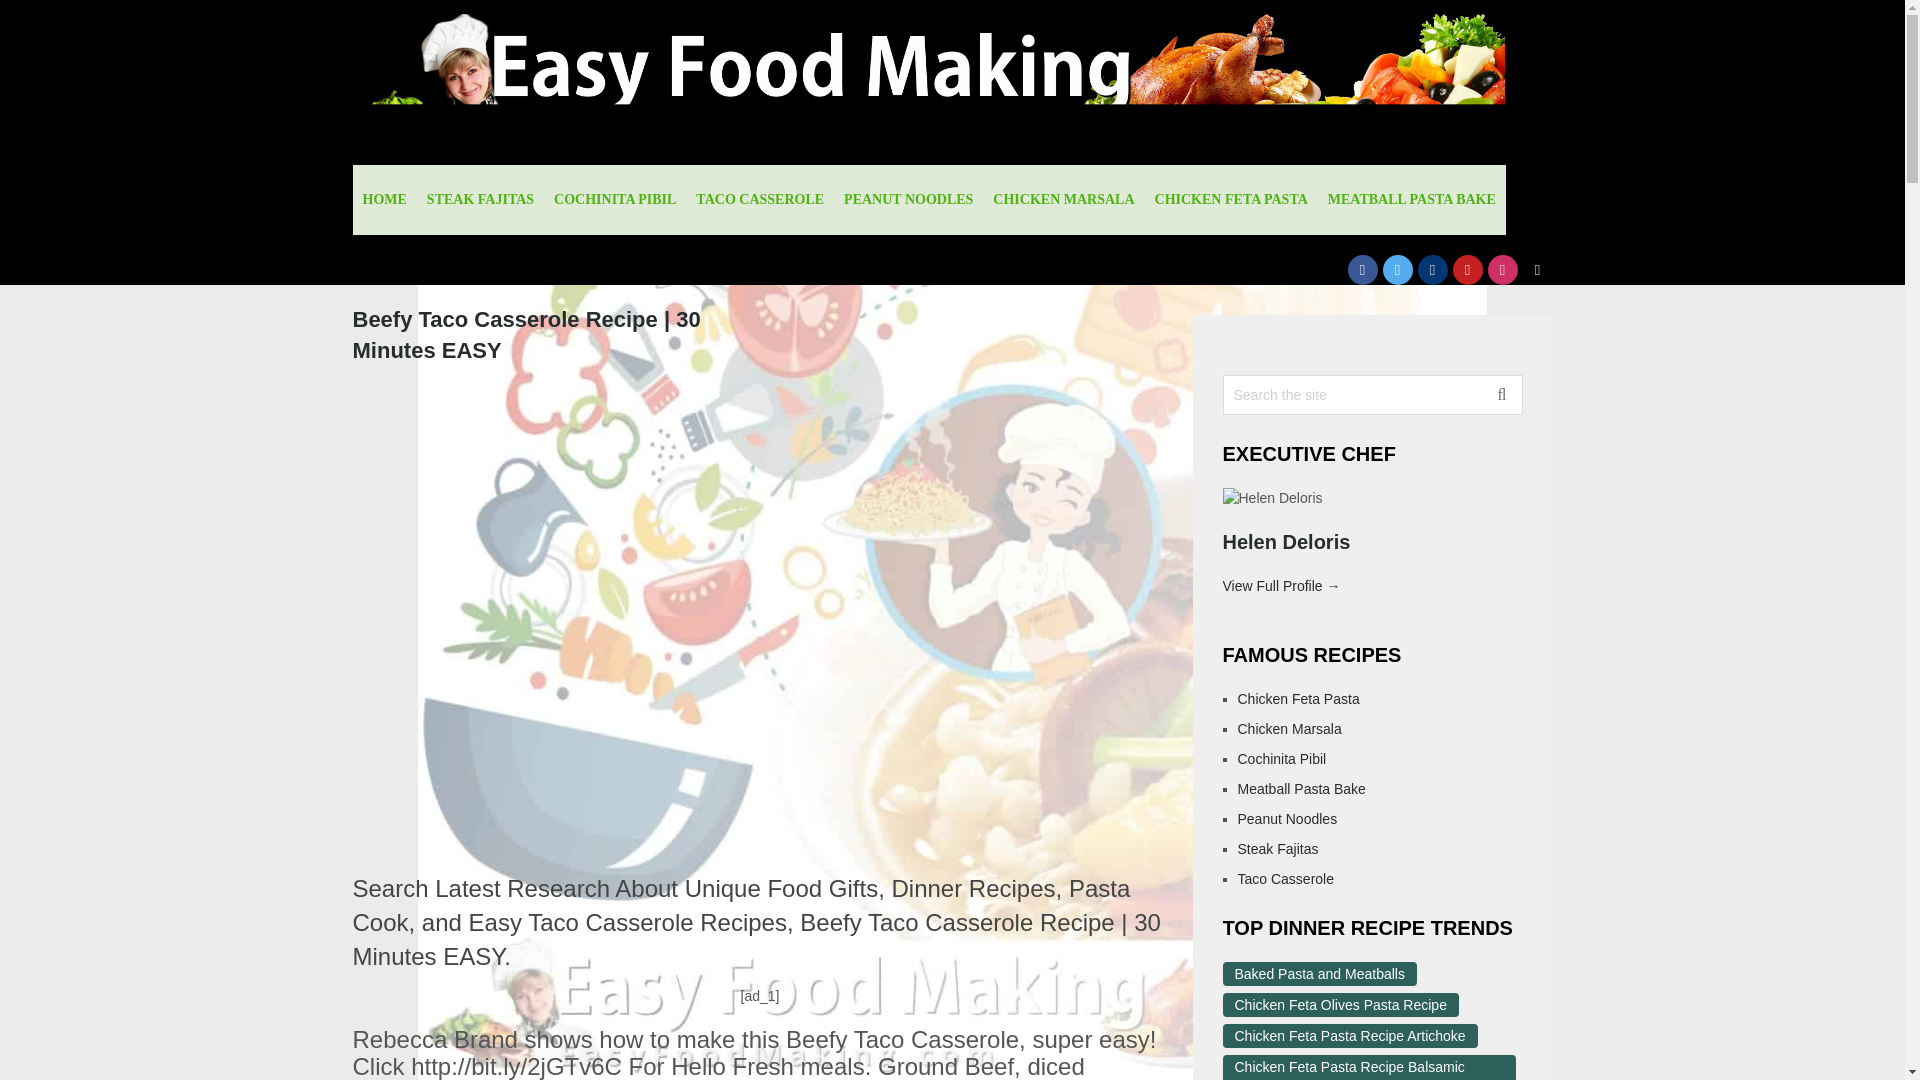 This screenshot has height=1080, width=1920. I want to click on TACO CASSEROLE, so click(759, 200).